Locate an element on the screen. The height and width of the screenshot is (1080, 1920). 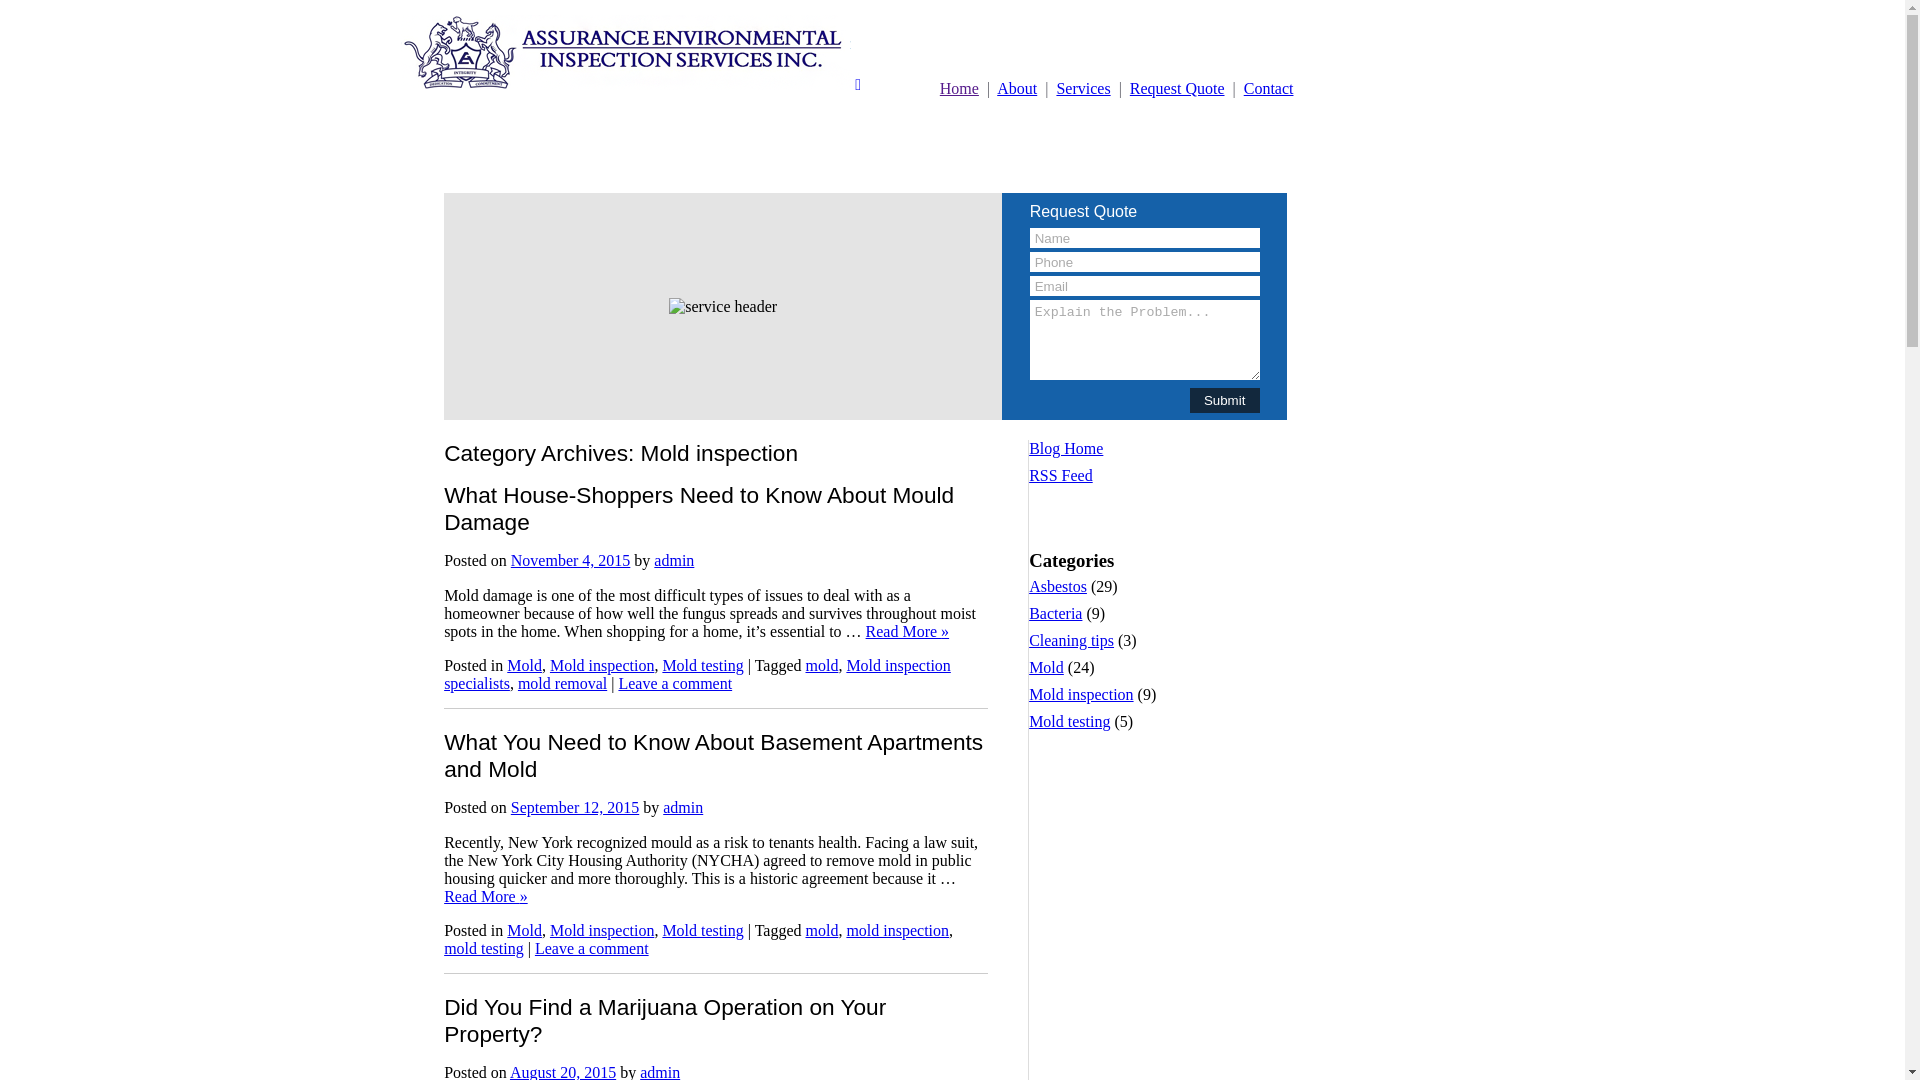
Email is located at coordinates (1145, 286).